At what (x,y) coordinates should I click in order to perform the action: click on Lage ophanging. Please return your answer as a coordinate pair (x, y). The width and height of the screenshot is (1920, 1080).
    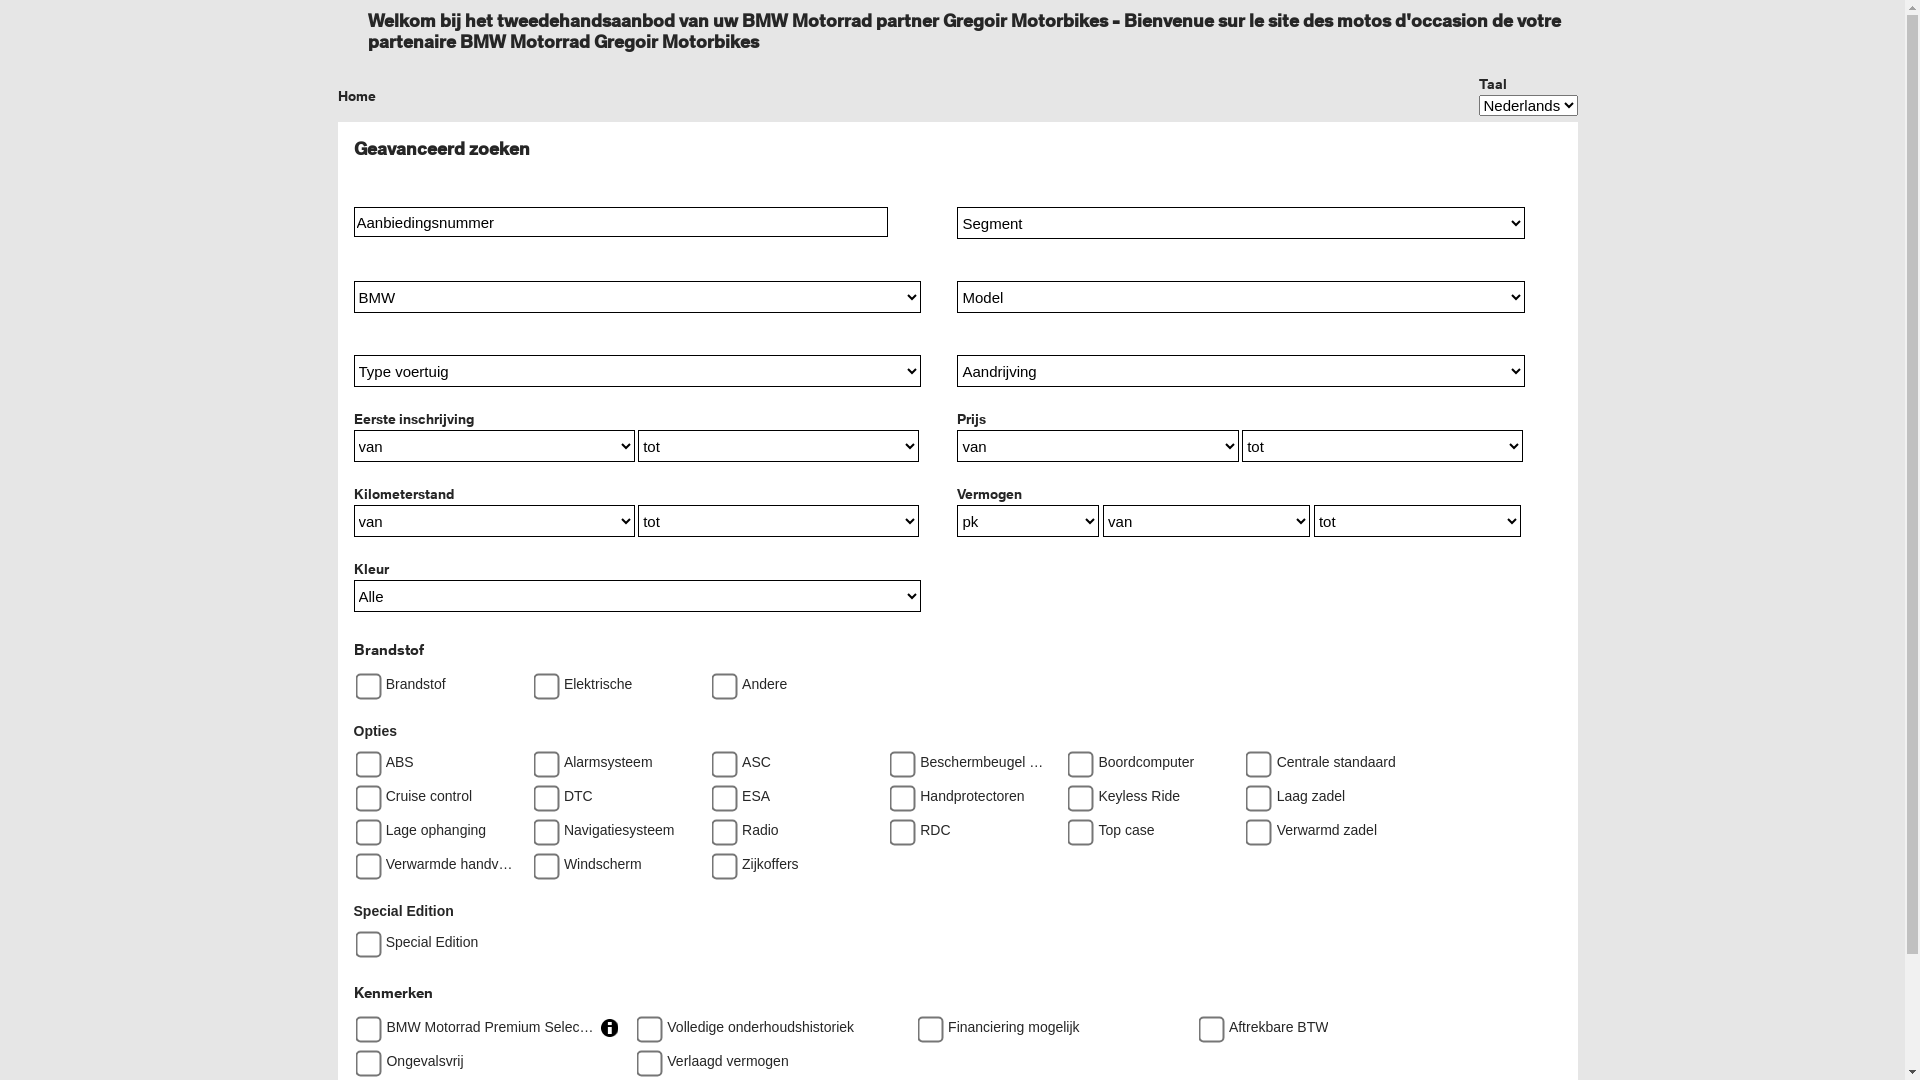
    Looking at the image, I should click on (362, 826).